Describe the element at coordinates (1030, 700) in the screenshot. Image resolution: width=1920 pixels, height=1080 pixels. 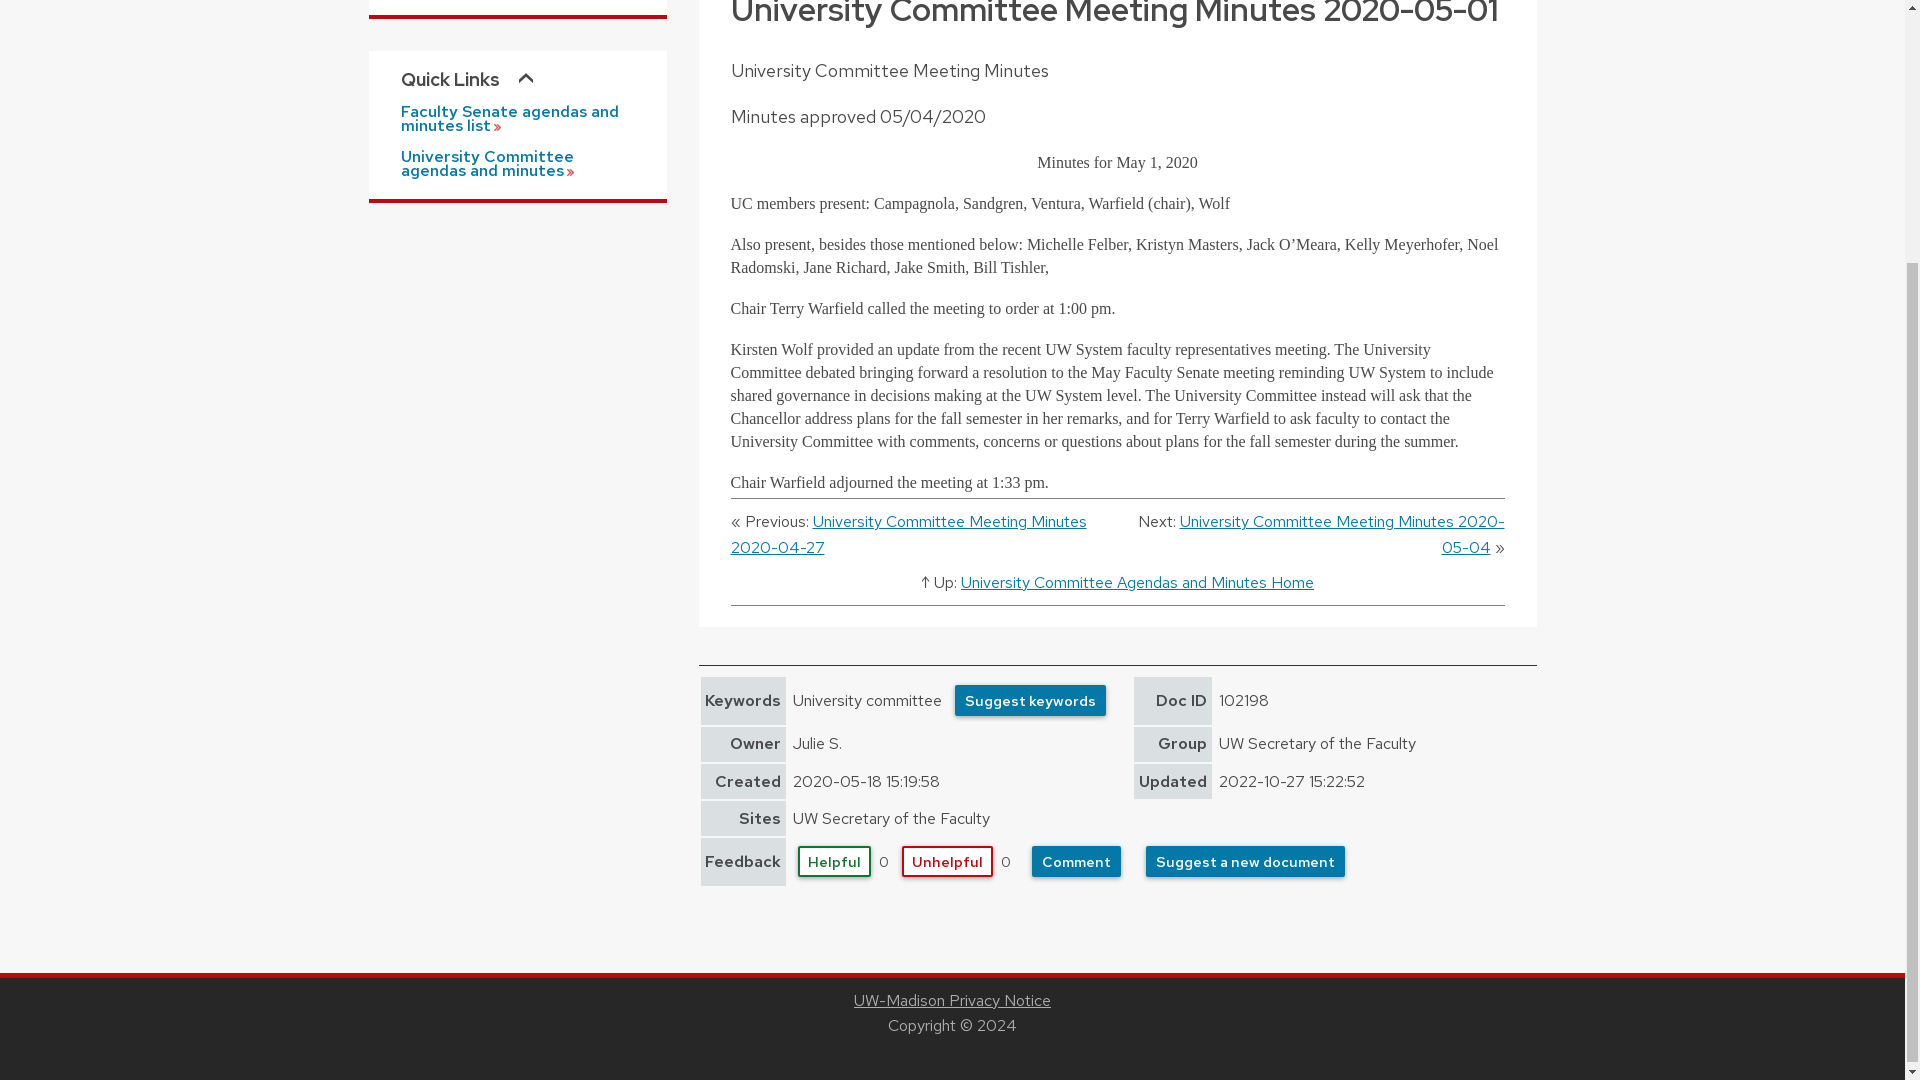
I see `Suggest keywords` at that location.